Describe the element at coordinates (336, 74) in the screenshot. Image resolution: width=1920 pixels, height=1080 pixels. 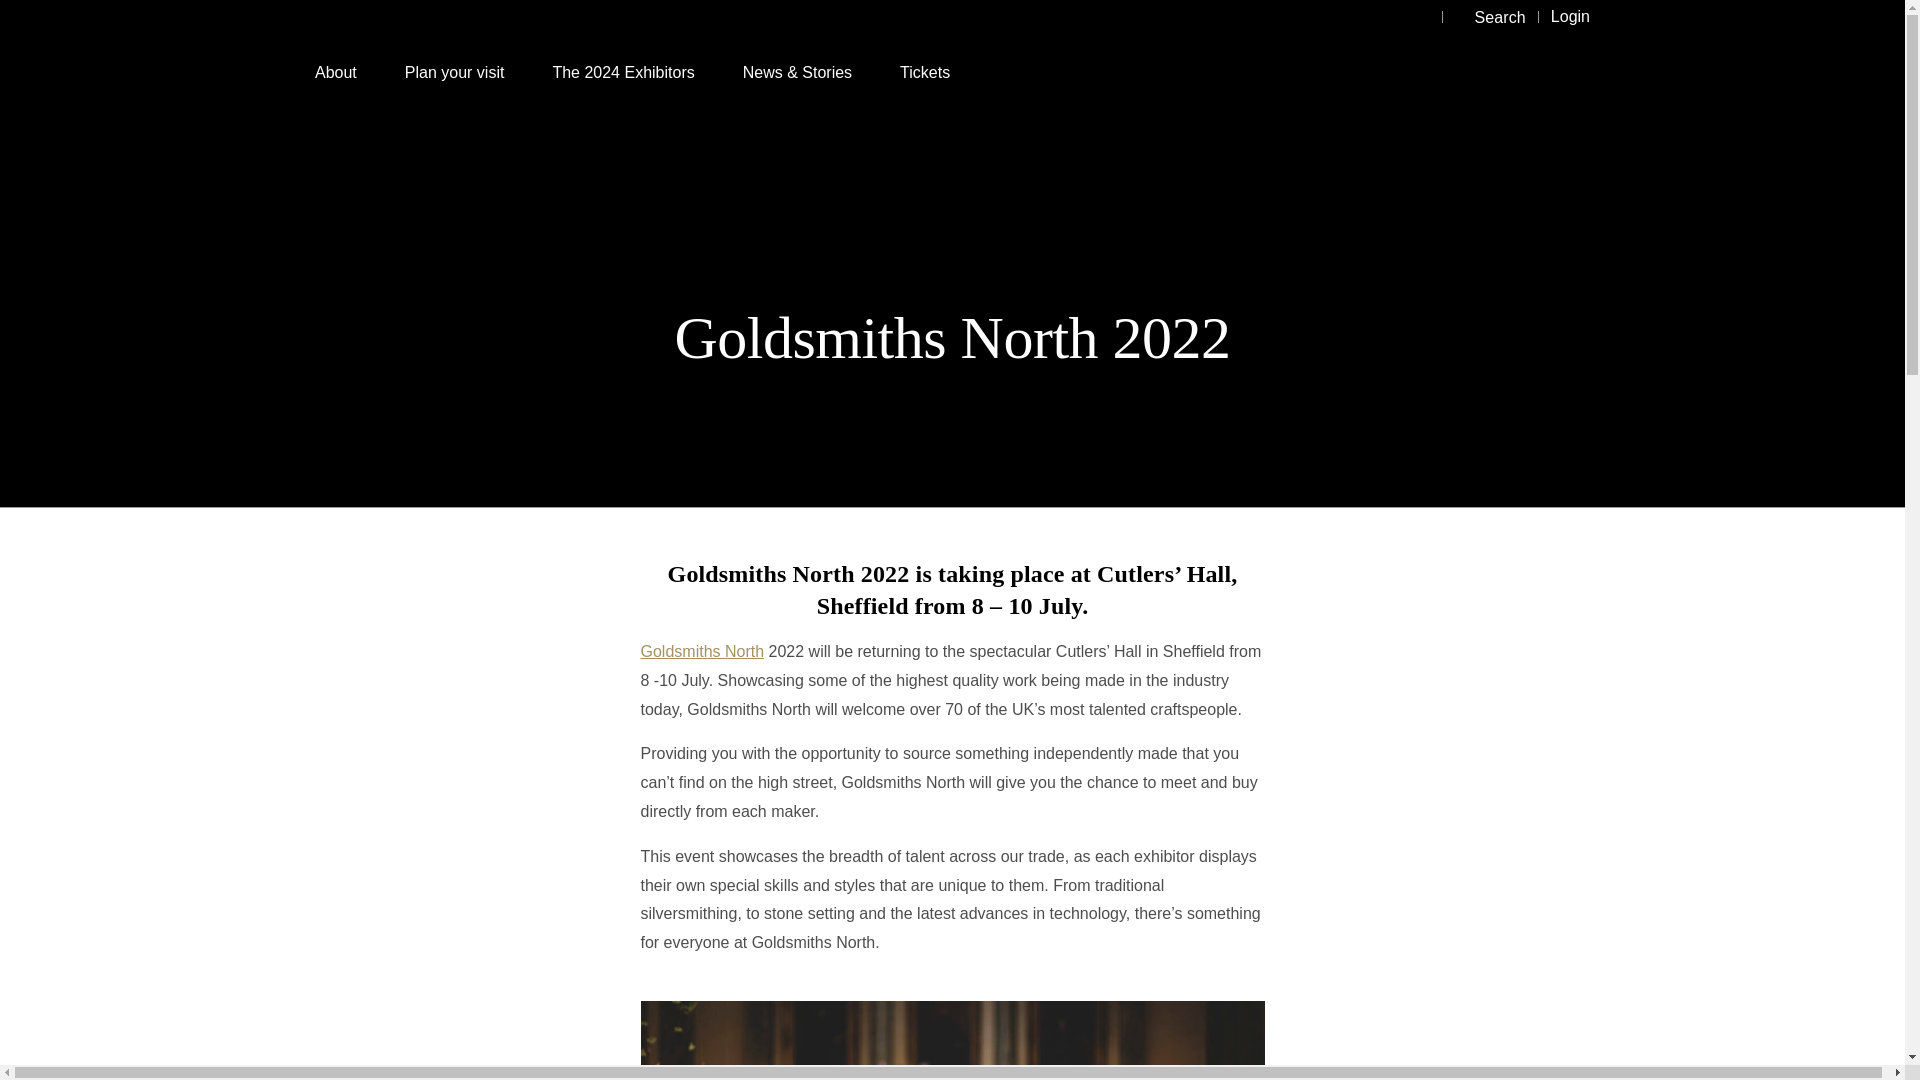
I see `About` at that location.